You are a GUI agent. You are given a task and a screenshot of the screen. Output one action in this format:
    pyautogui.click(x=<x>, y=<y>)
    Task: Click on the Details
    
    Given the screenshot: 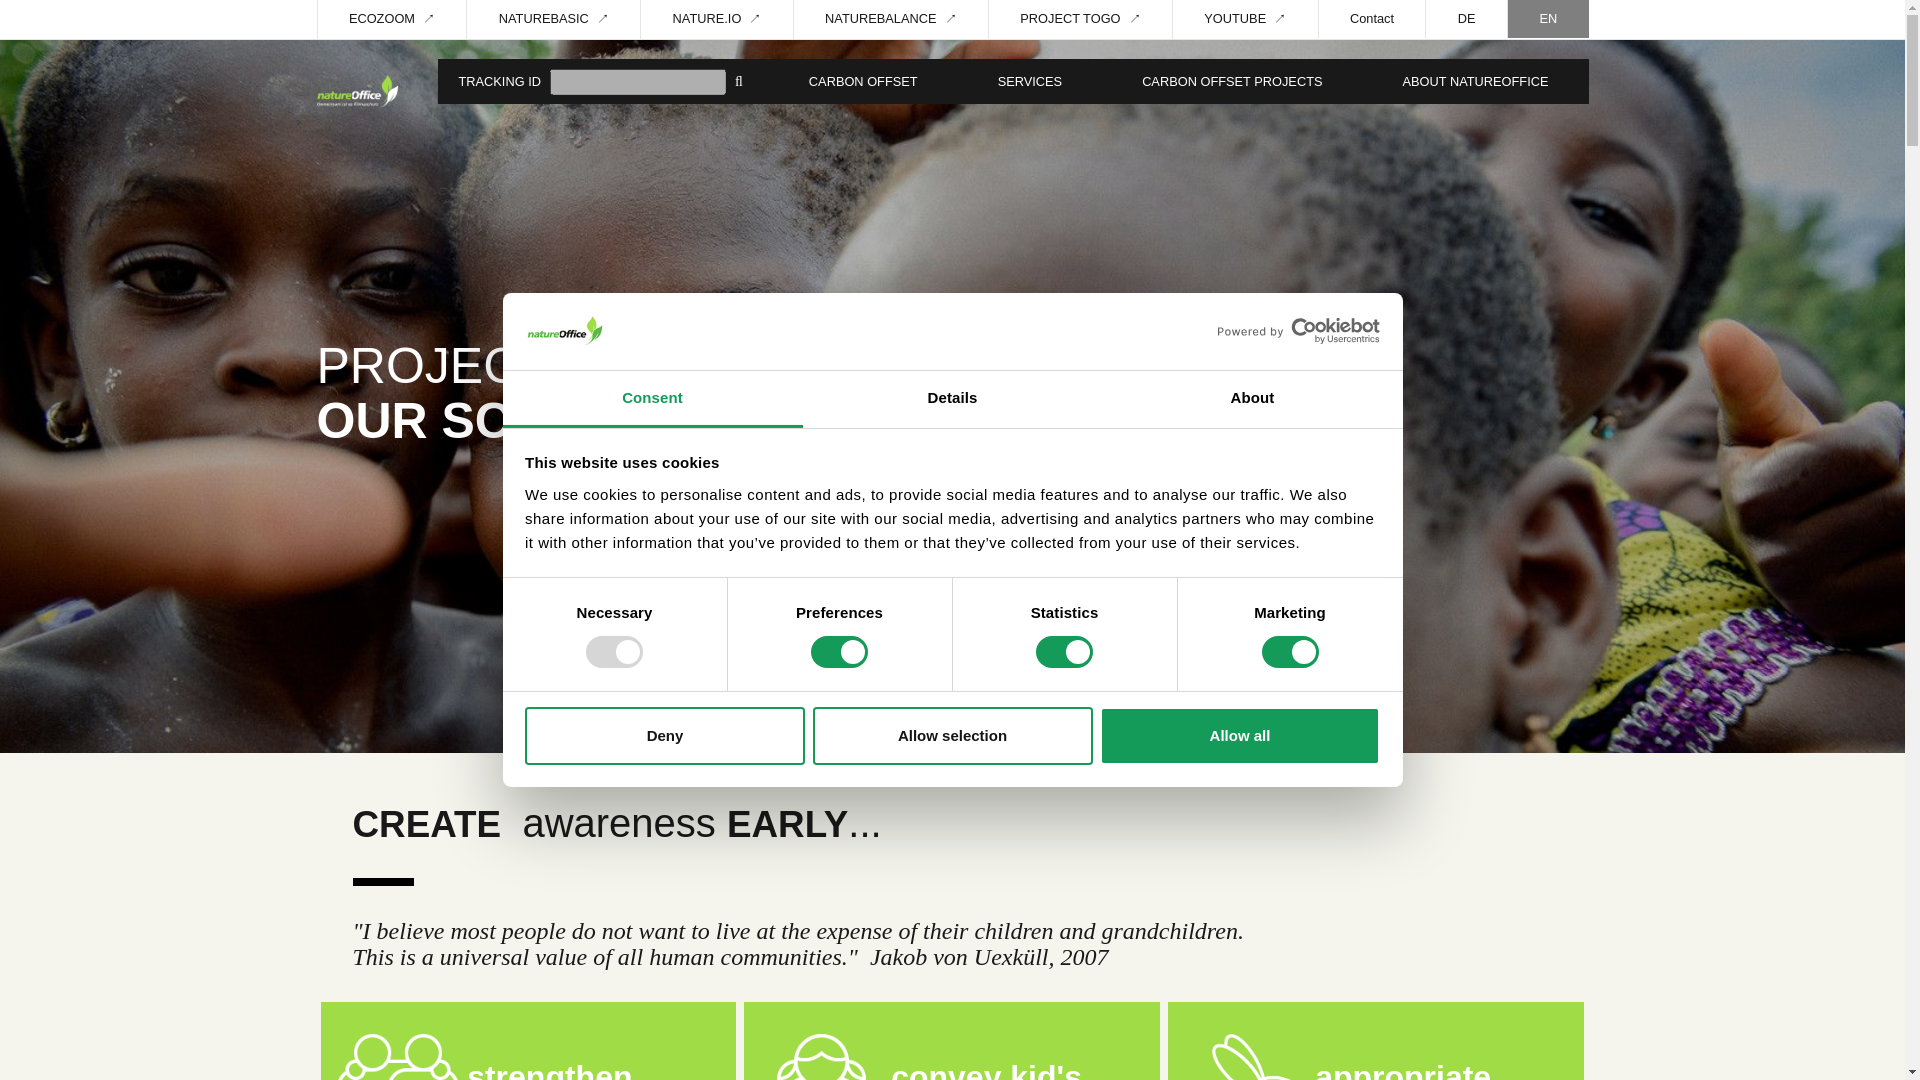 What is the action you would take?
    pyautogui.click(x=952, y=399)
    